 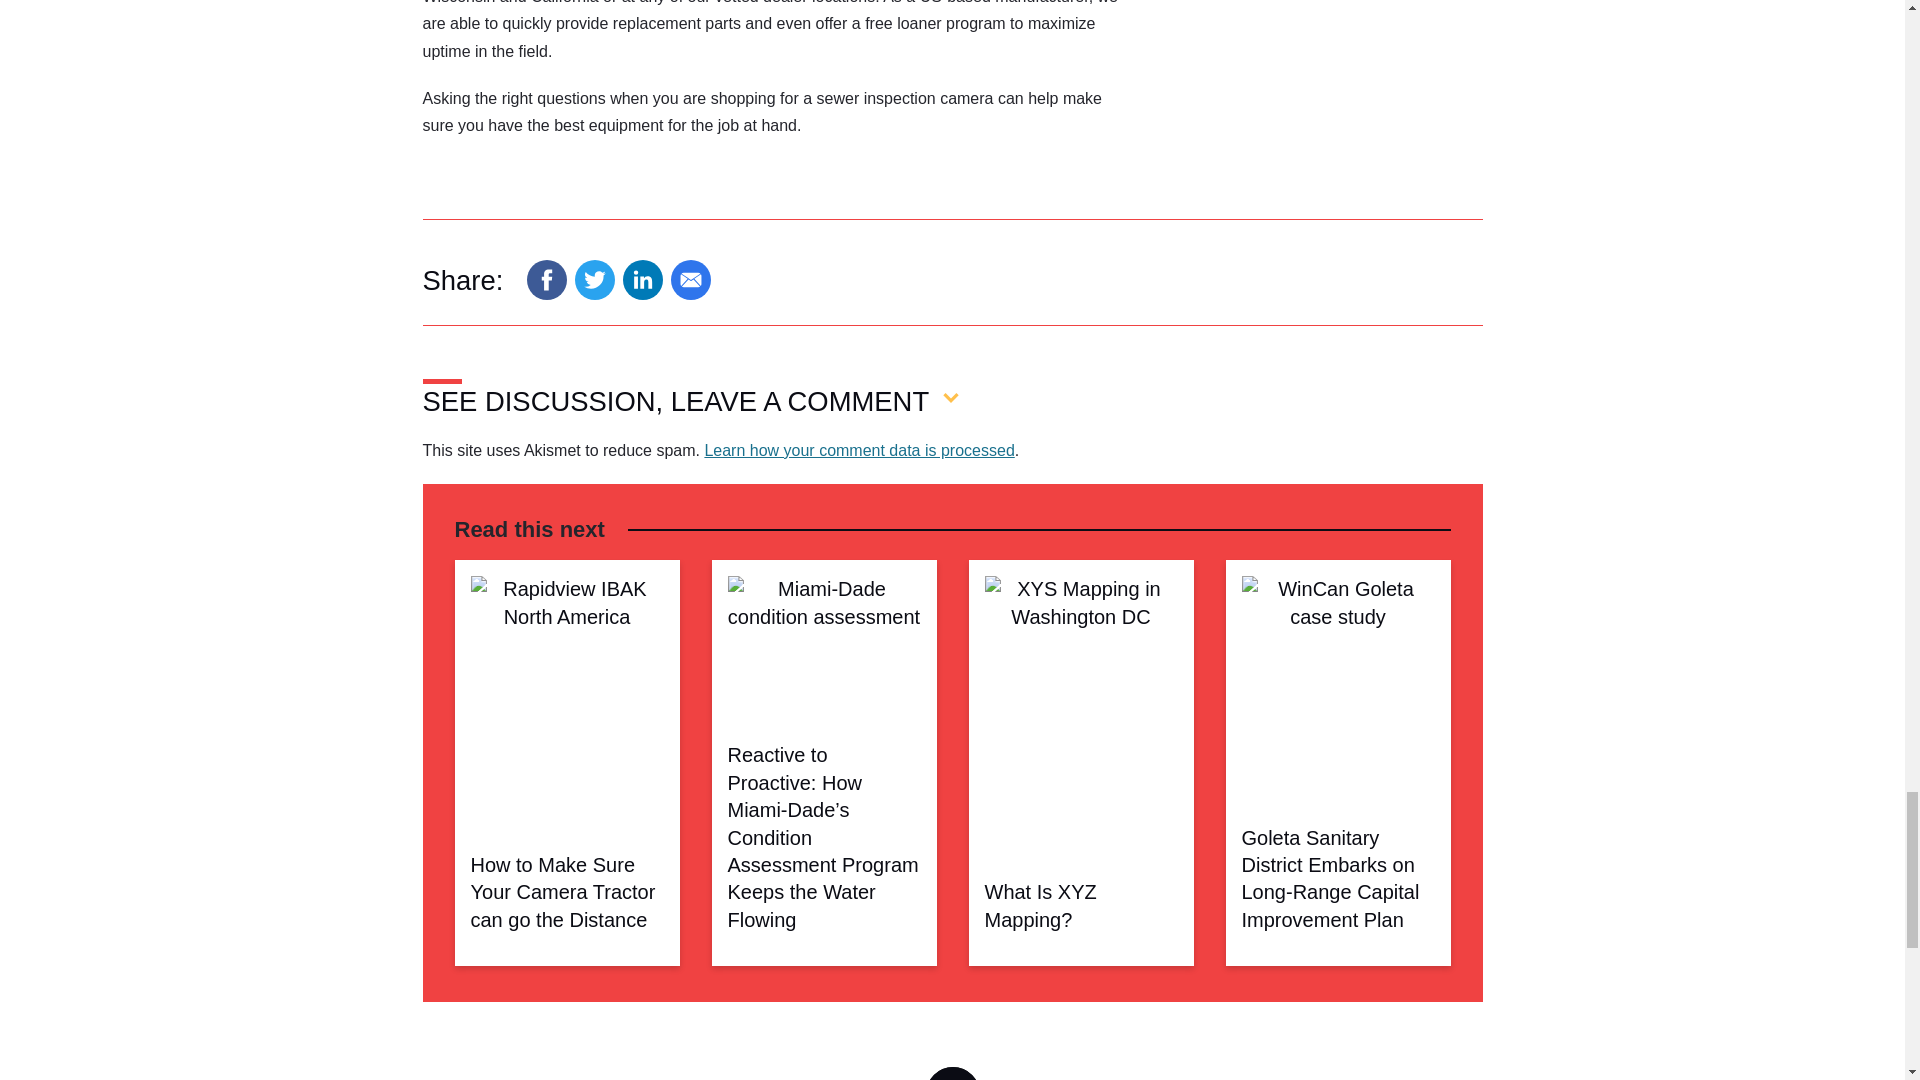 I want to click on Email, so click(x=690, y=280).